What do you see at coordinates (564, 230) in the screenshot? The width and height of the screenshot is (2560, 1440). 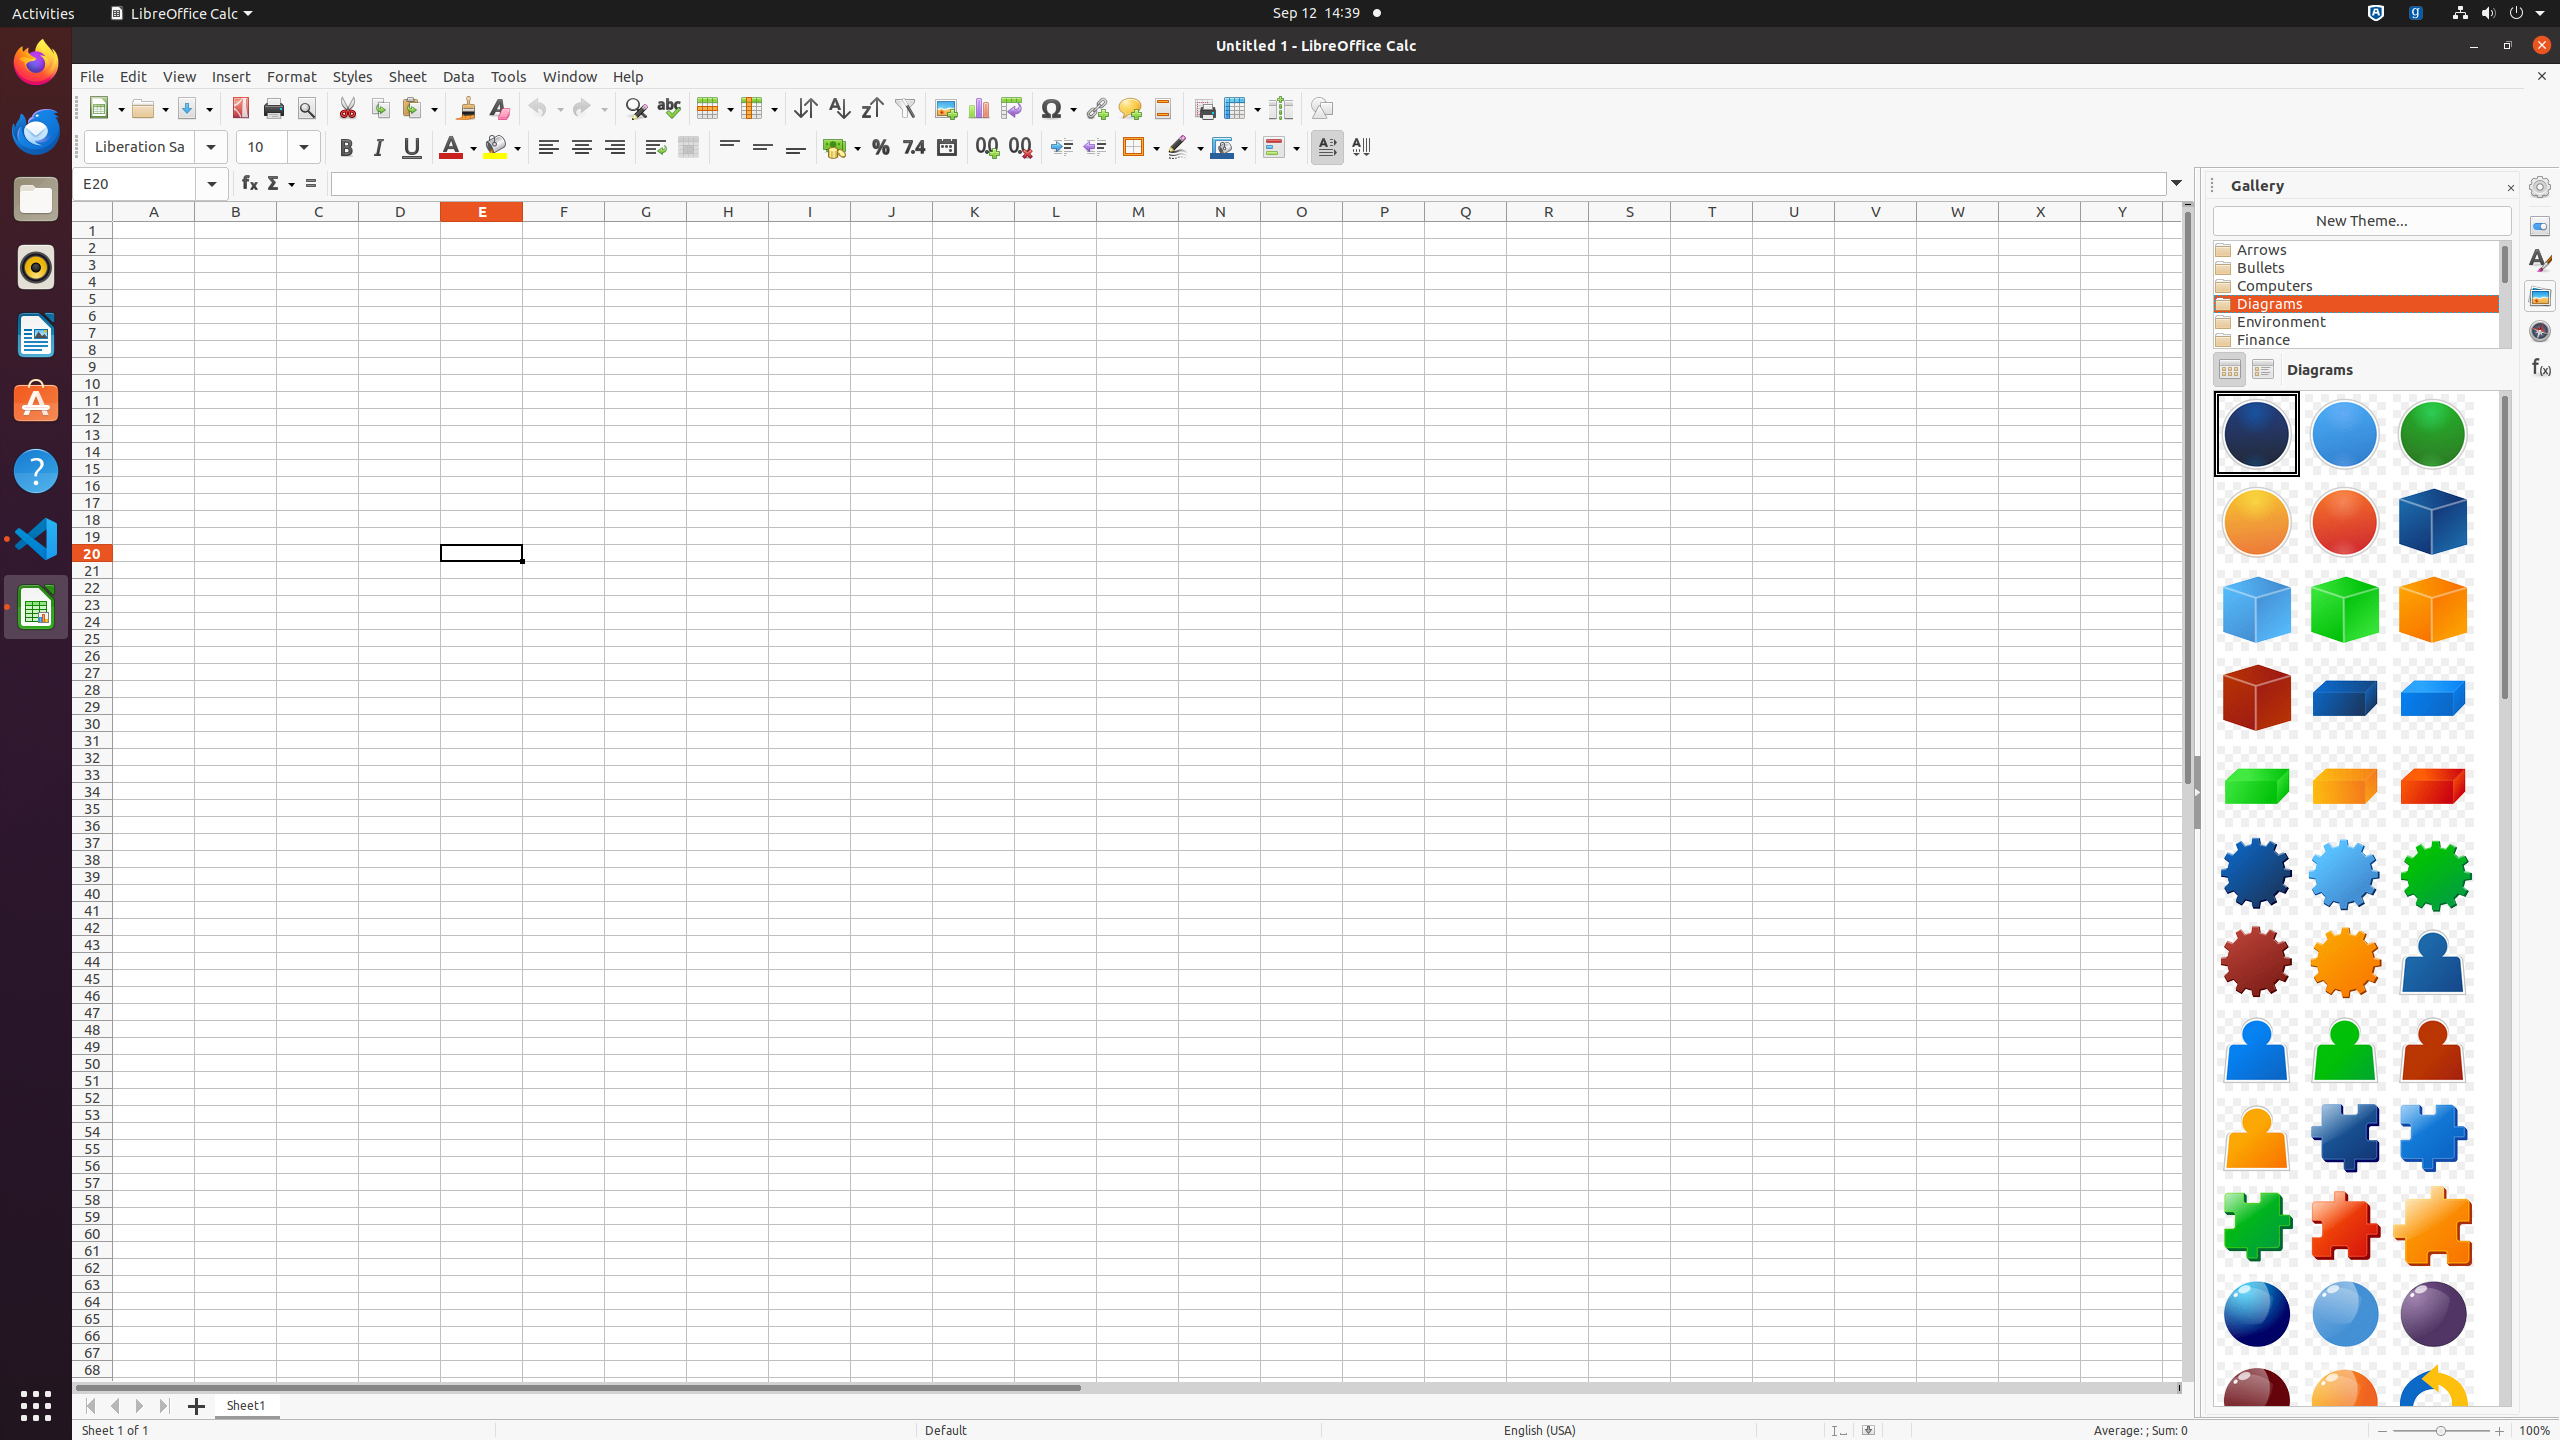 I see `F1` at bounding box center [564, 230].